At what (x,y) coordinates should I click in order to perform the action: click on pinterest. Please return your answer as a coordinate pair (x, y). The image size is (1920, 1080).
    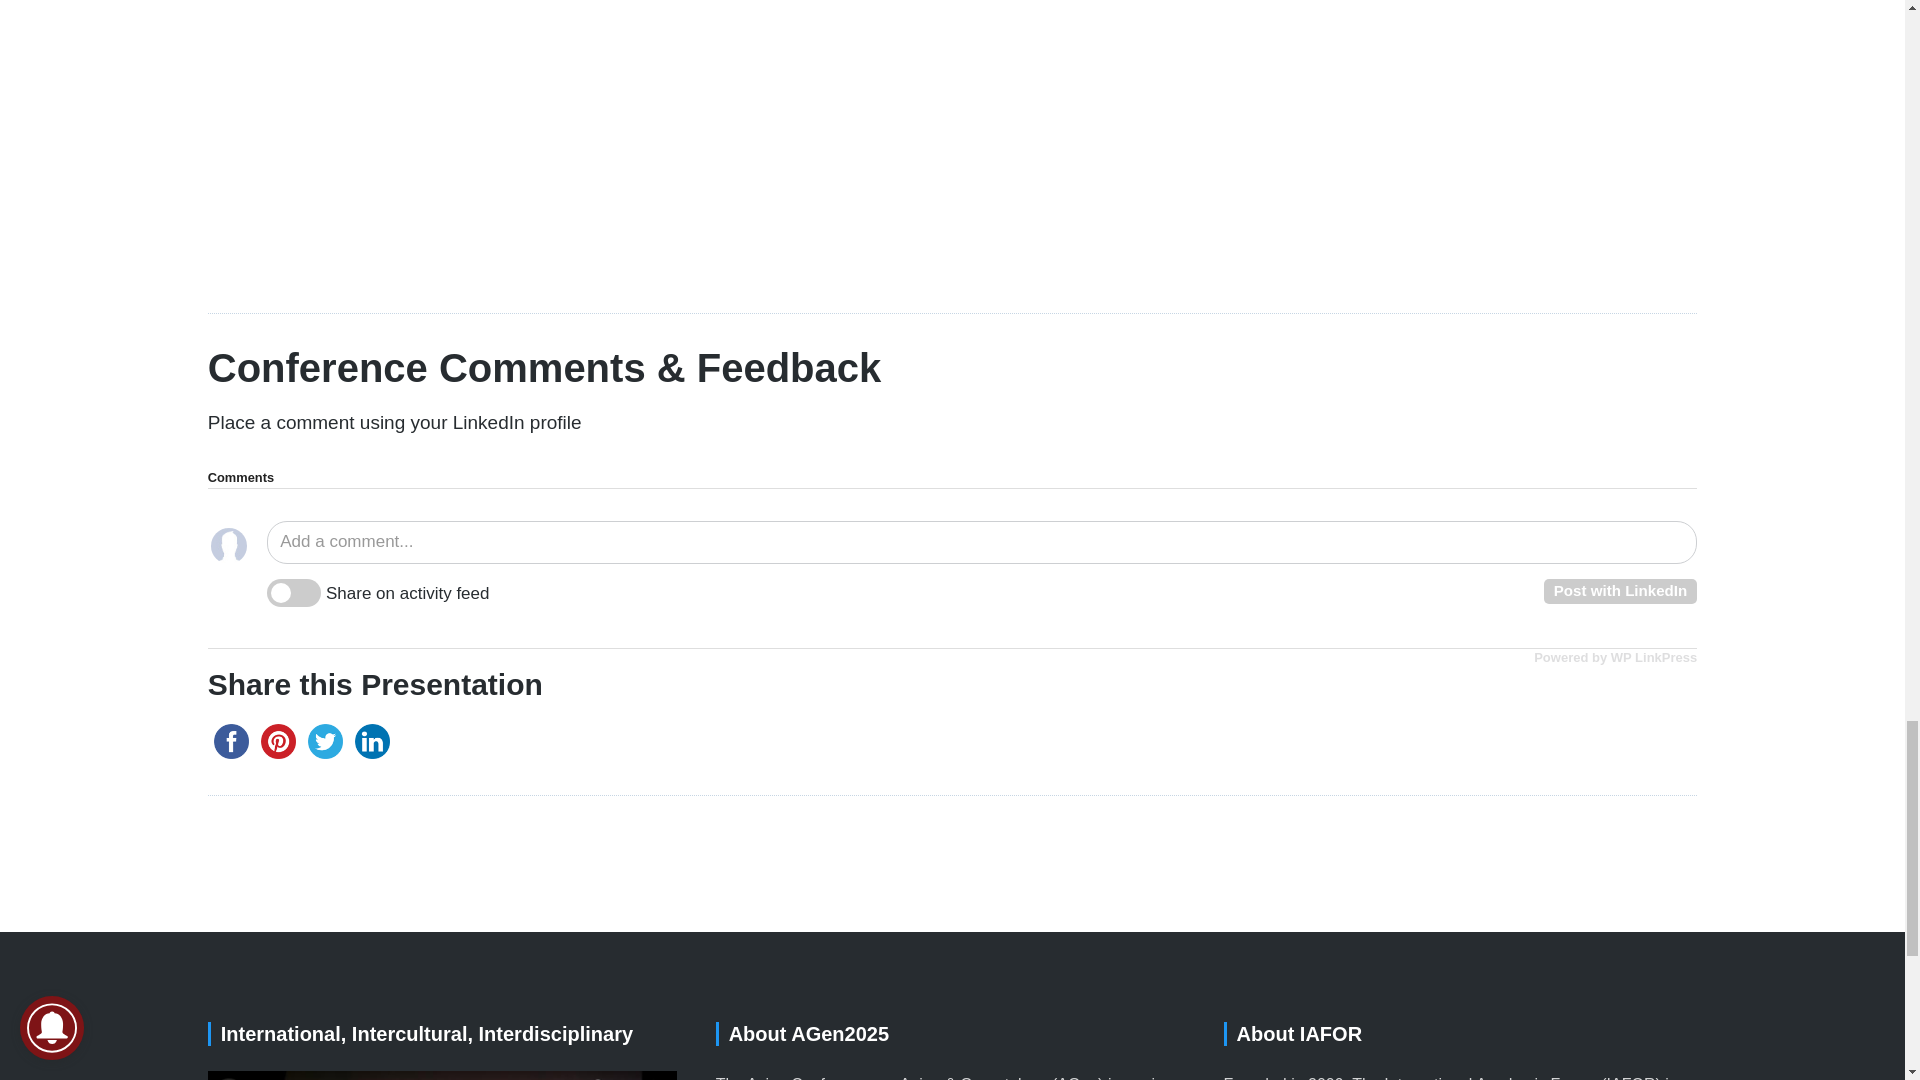
    Looking at the image, I should click on (278, 741).